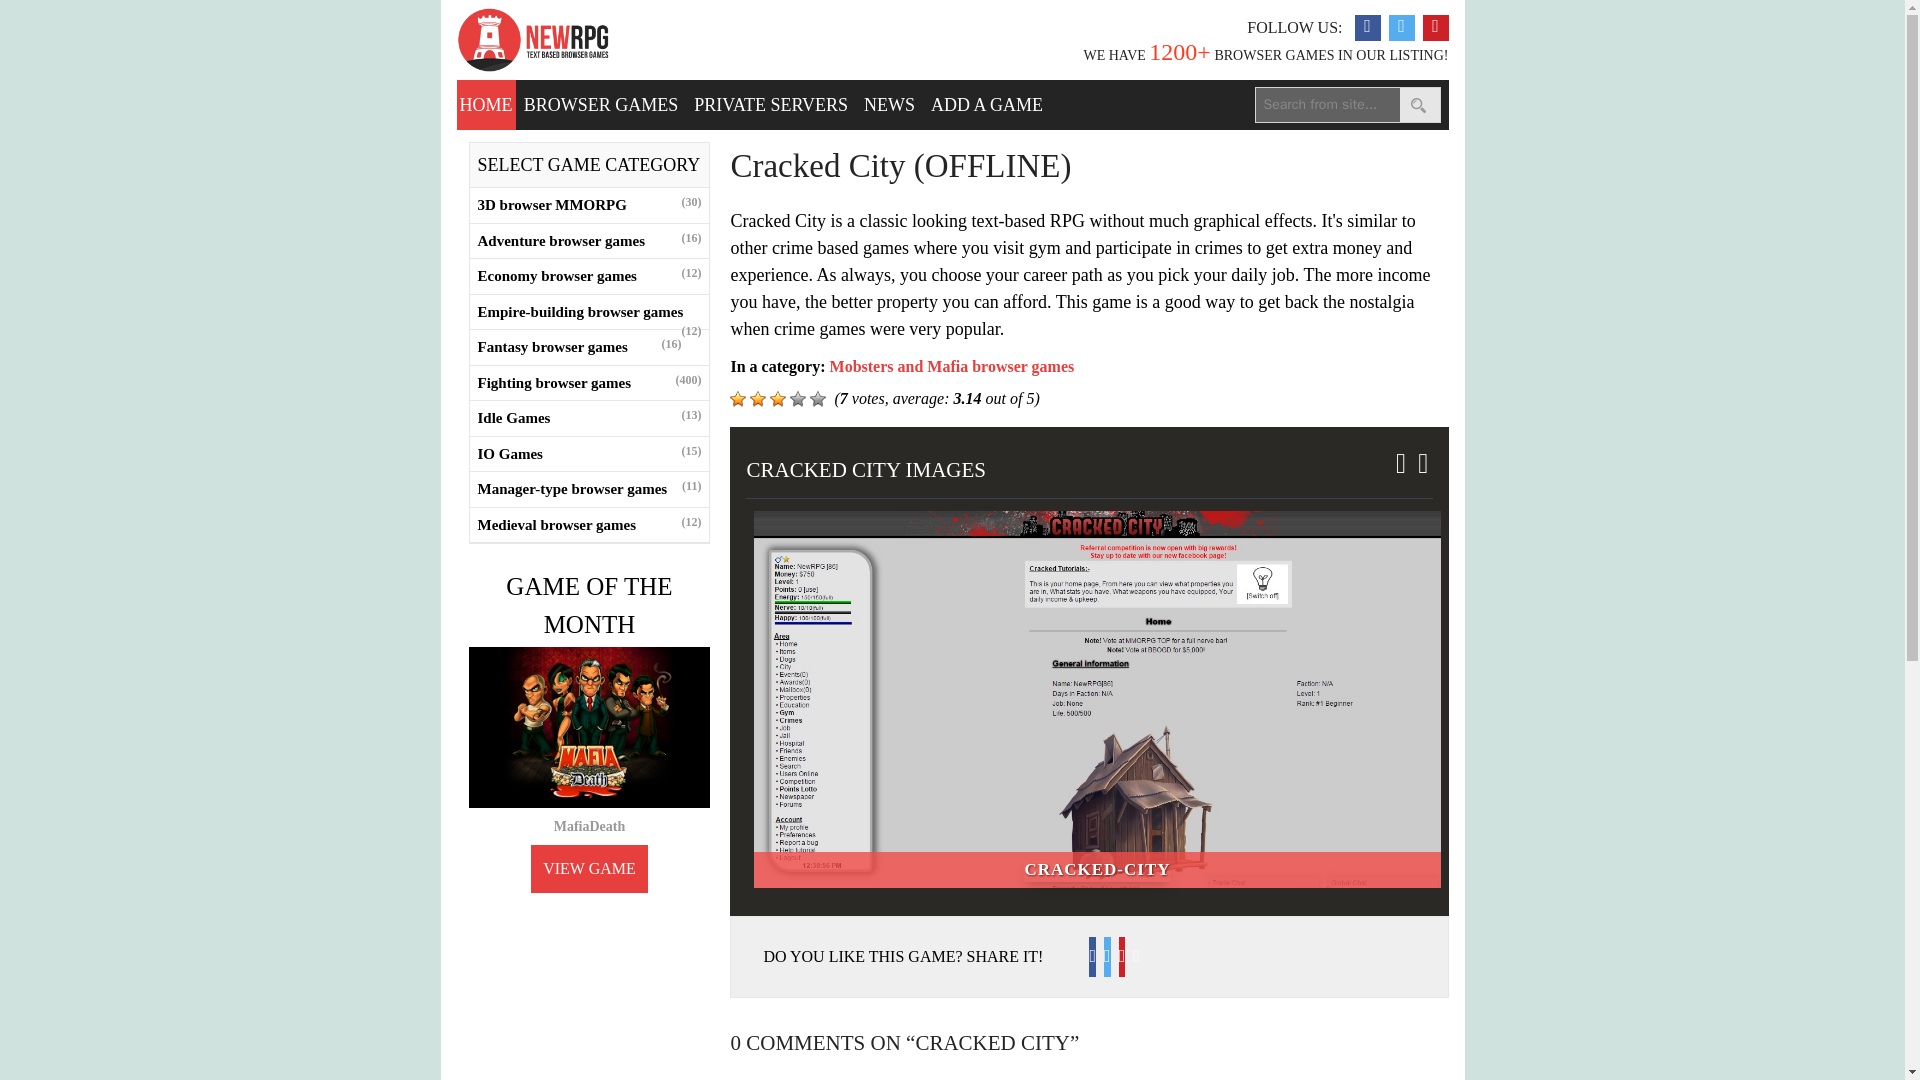  Describe the element at coordinates (486, 104) in the screenshot. I see `HOME` at that location.